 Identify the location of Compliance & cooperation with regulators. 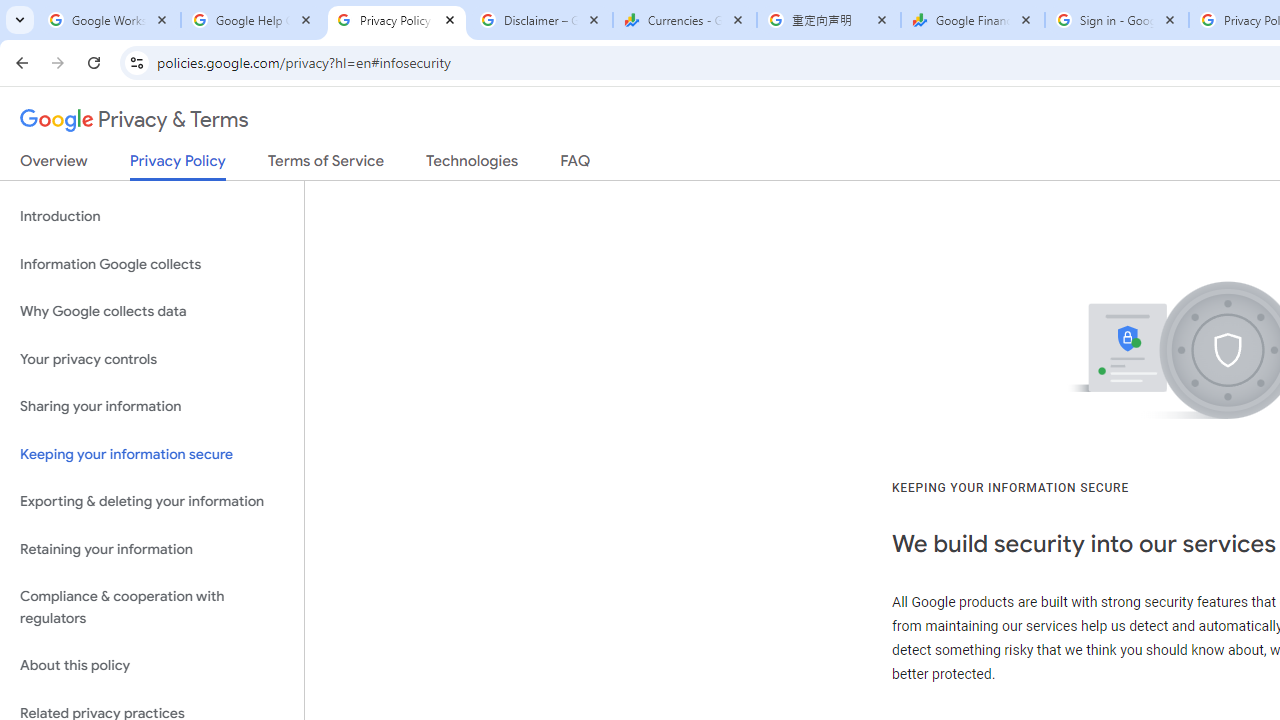
(152, 608).